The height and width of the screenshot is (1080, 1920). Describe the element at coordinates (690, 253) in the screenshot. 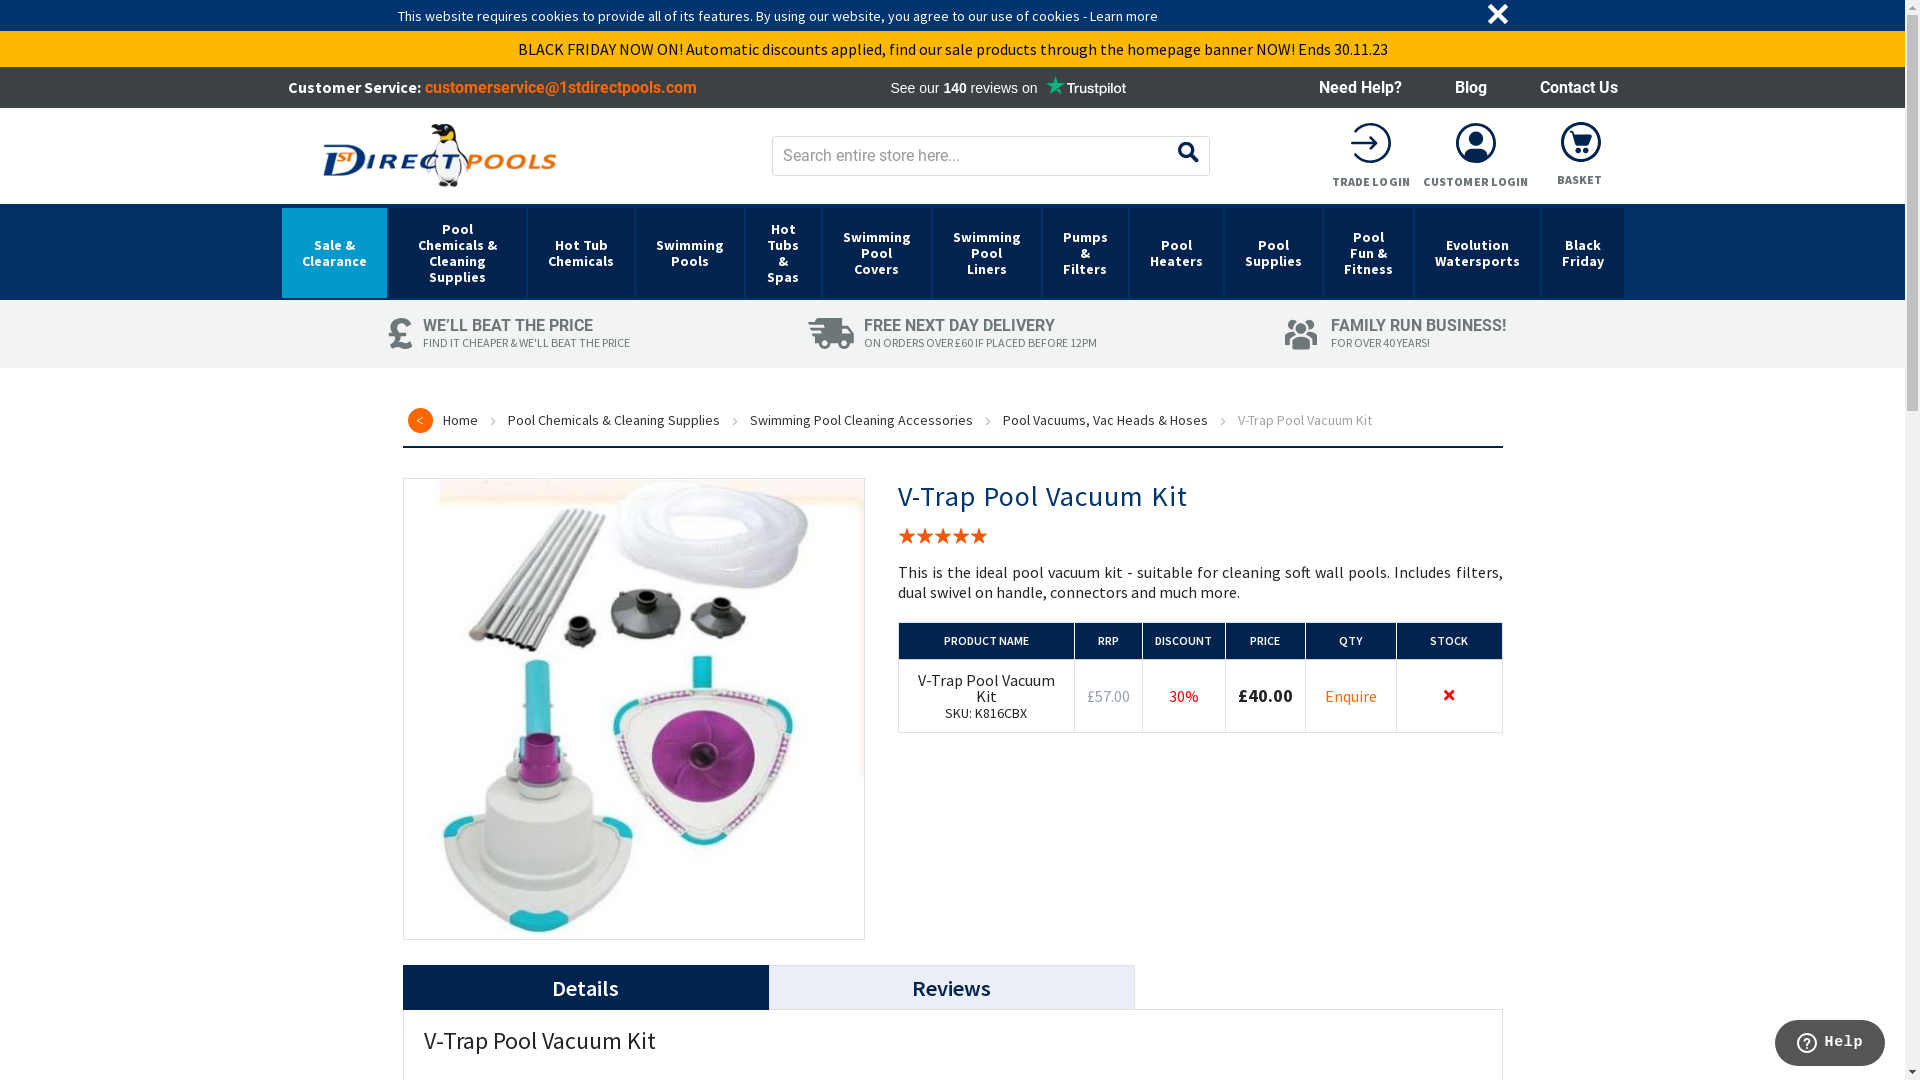

I see `Swimming Pools` at that location.